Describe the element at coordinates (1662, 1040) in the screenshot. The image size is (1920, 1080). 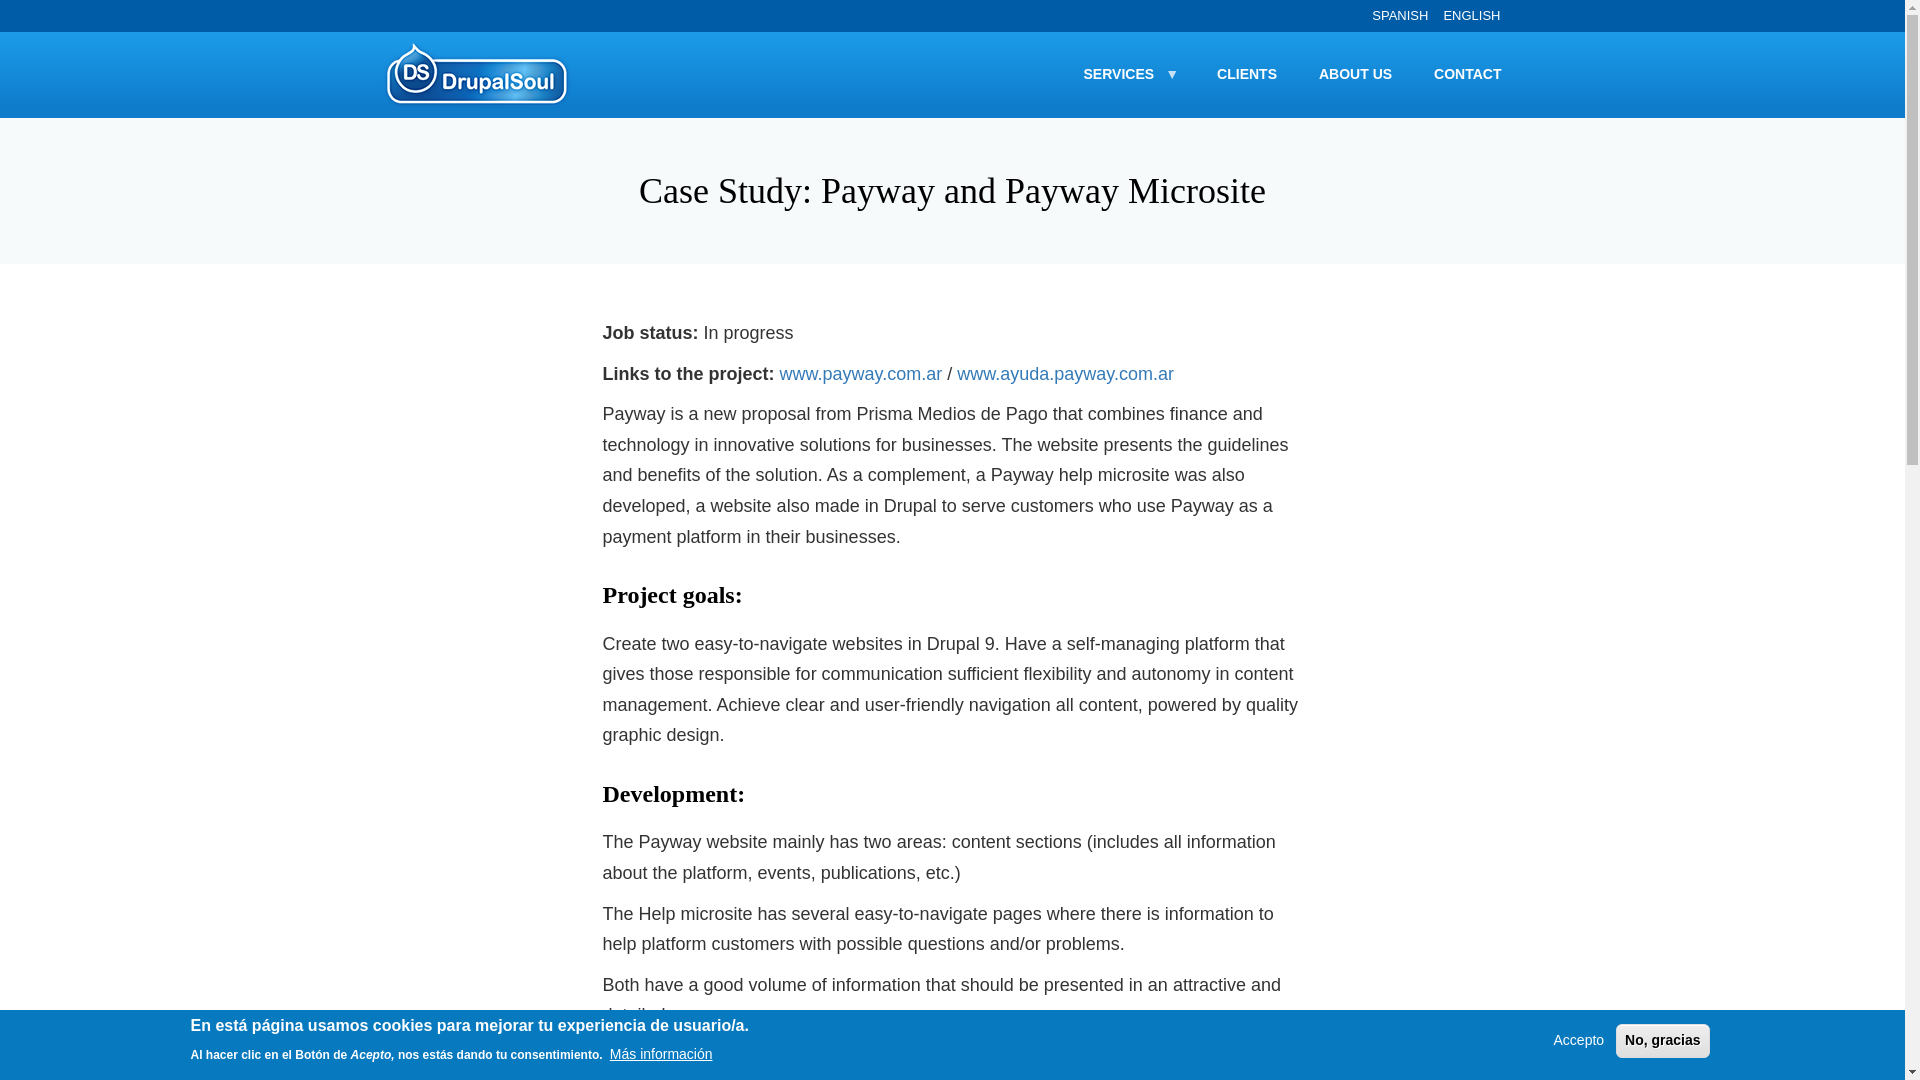
I see `No, gracias` at that location.